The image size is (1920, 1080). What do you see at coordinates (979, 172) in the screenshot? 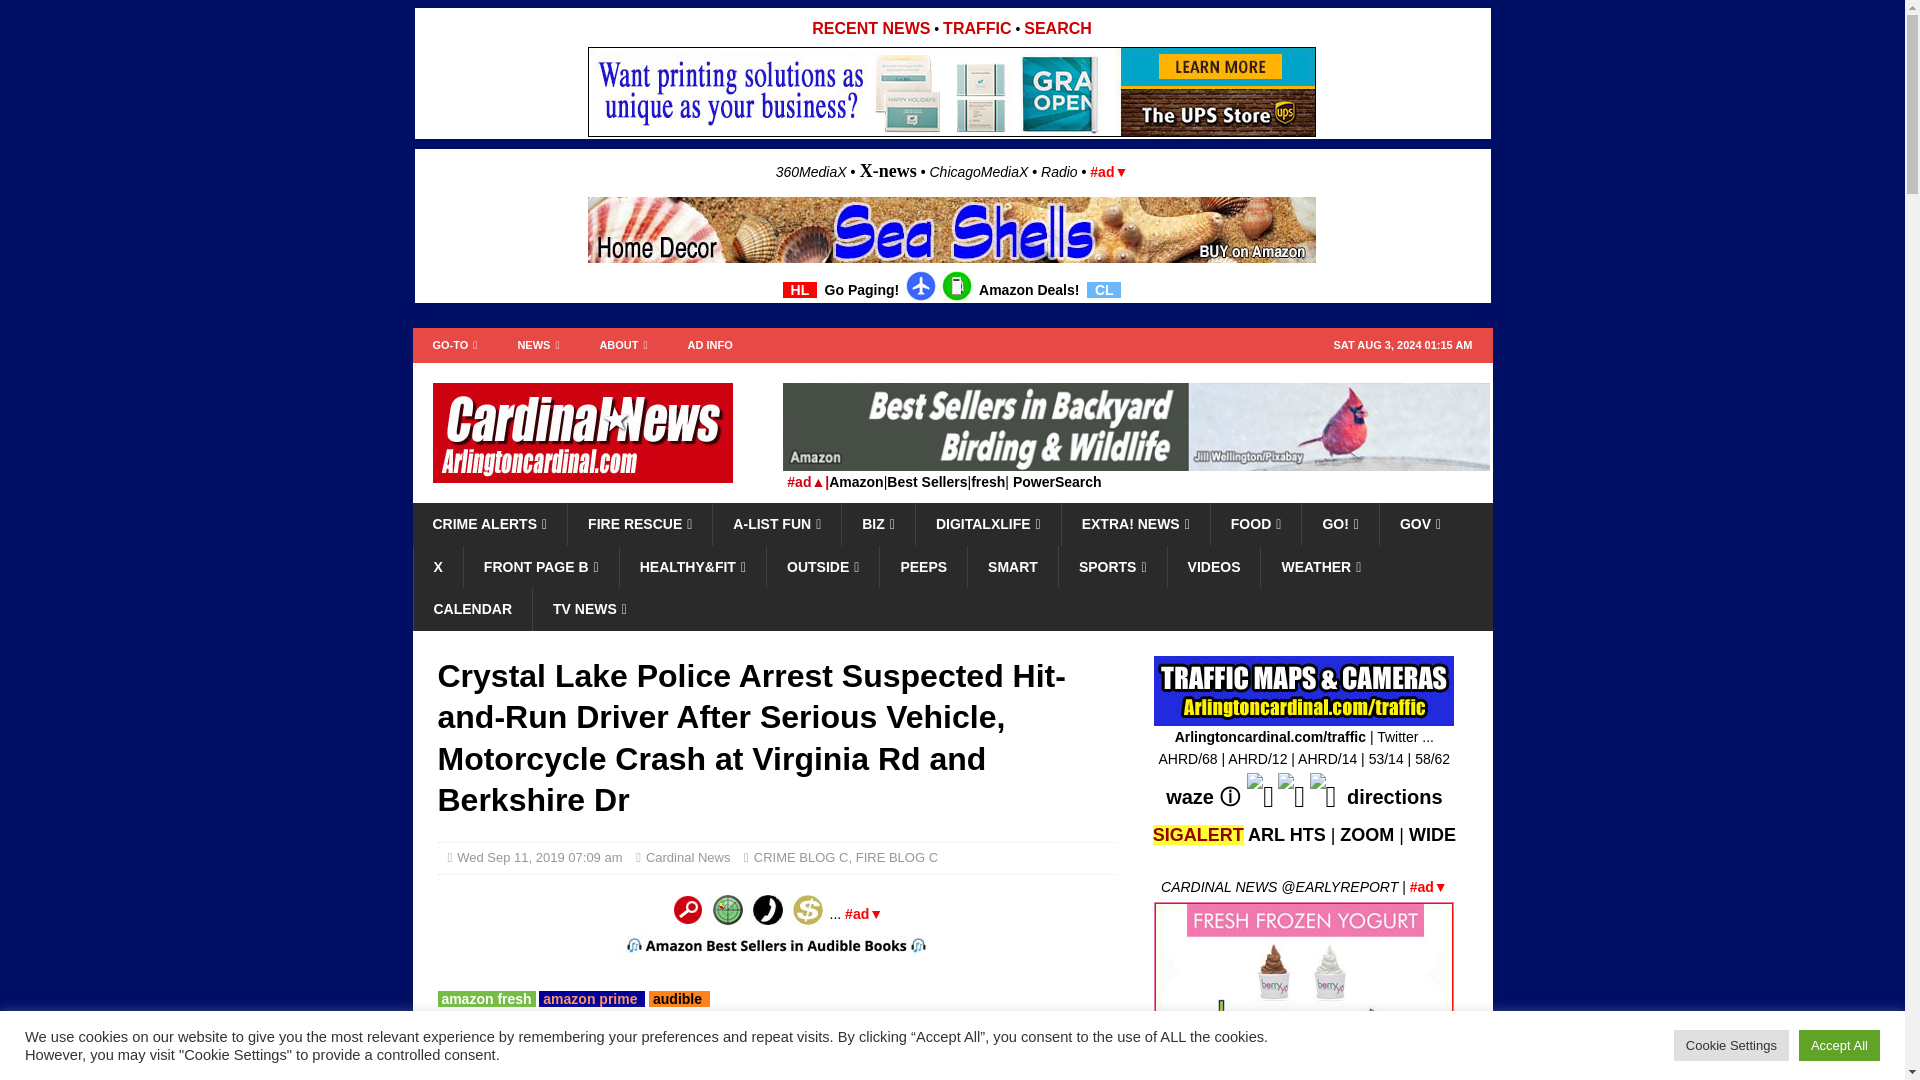
I see `ChicagoMediaX` at bounding box center [979, 172].